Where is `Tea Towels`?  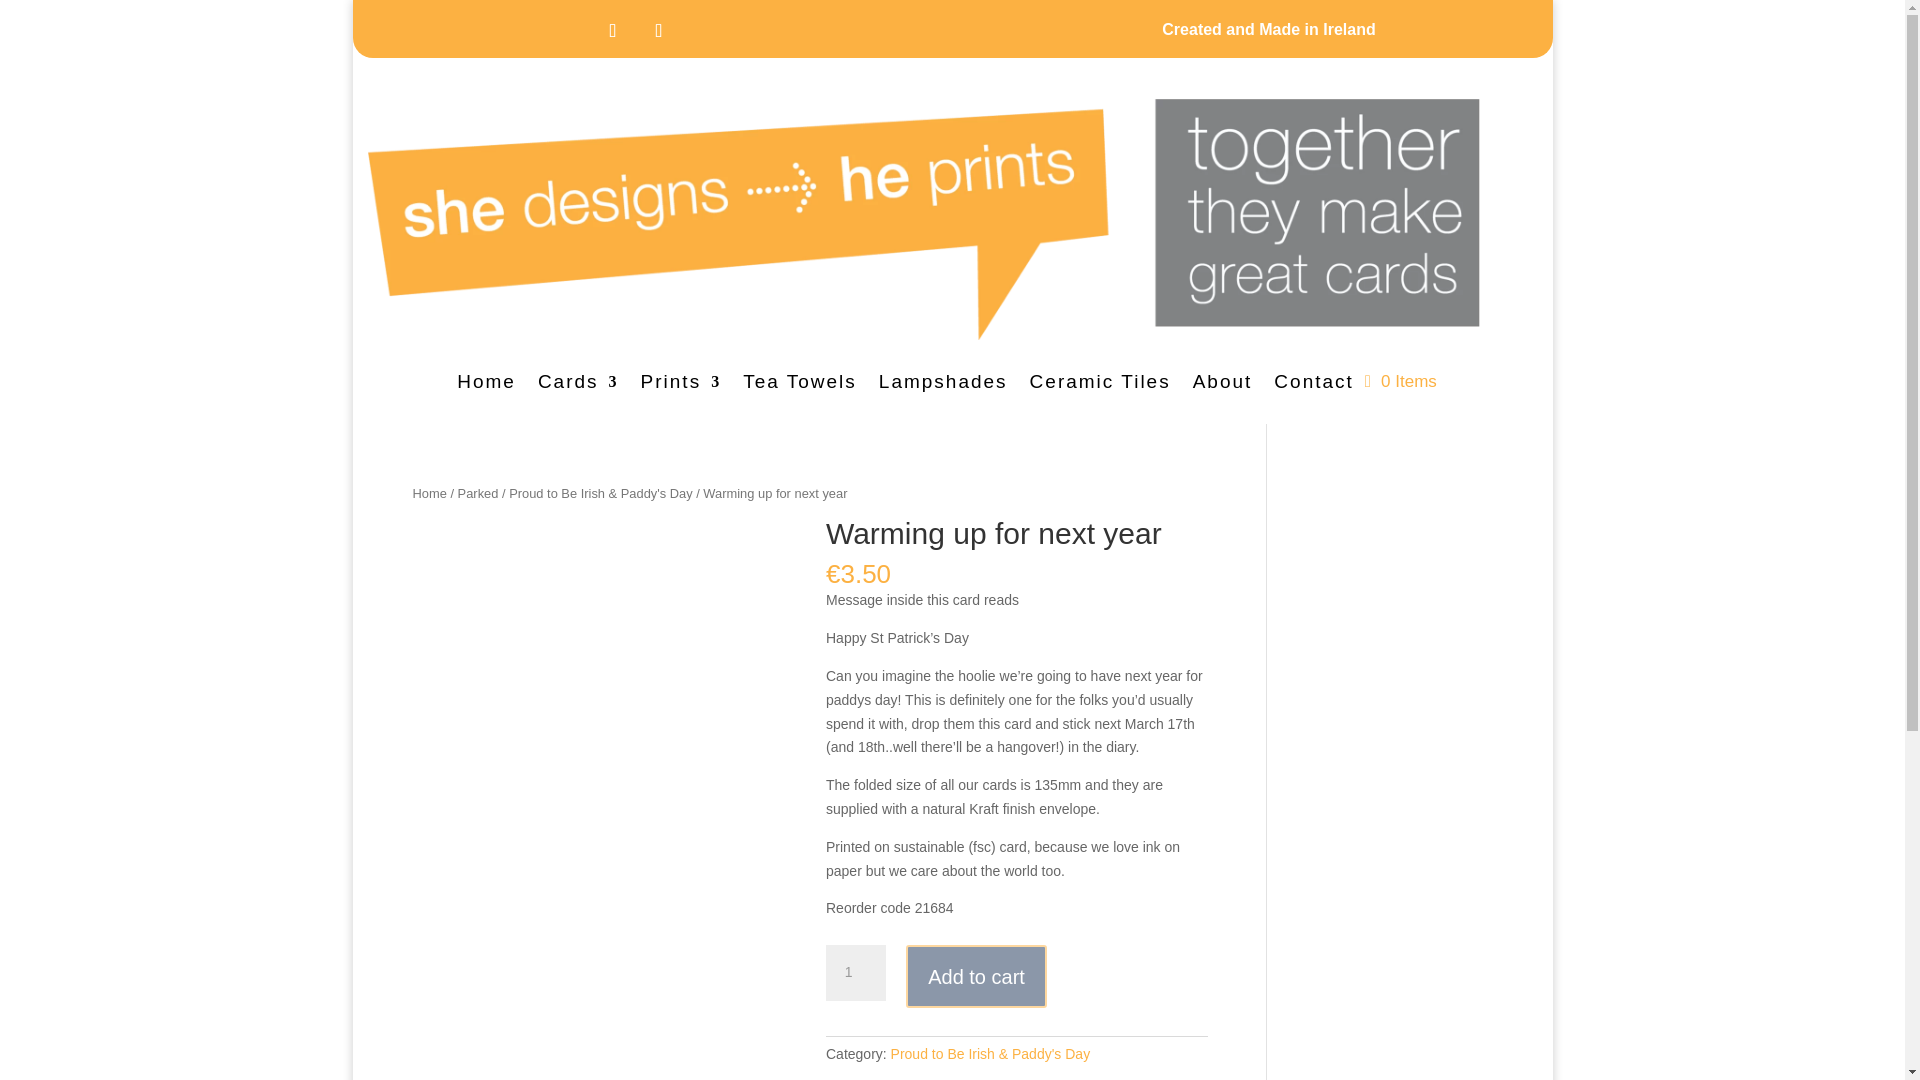
Tea Towels is located at coordinates (800, 386).